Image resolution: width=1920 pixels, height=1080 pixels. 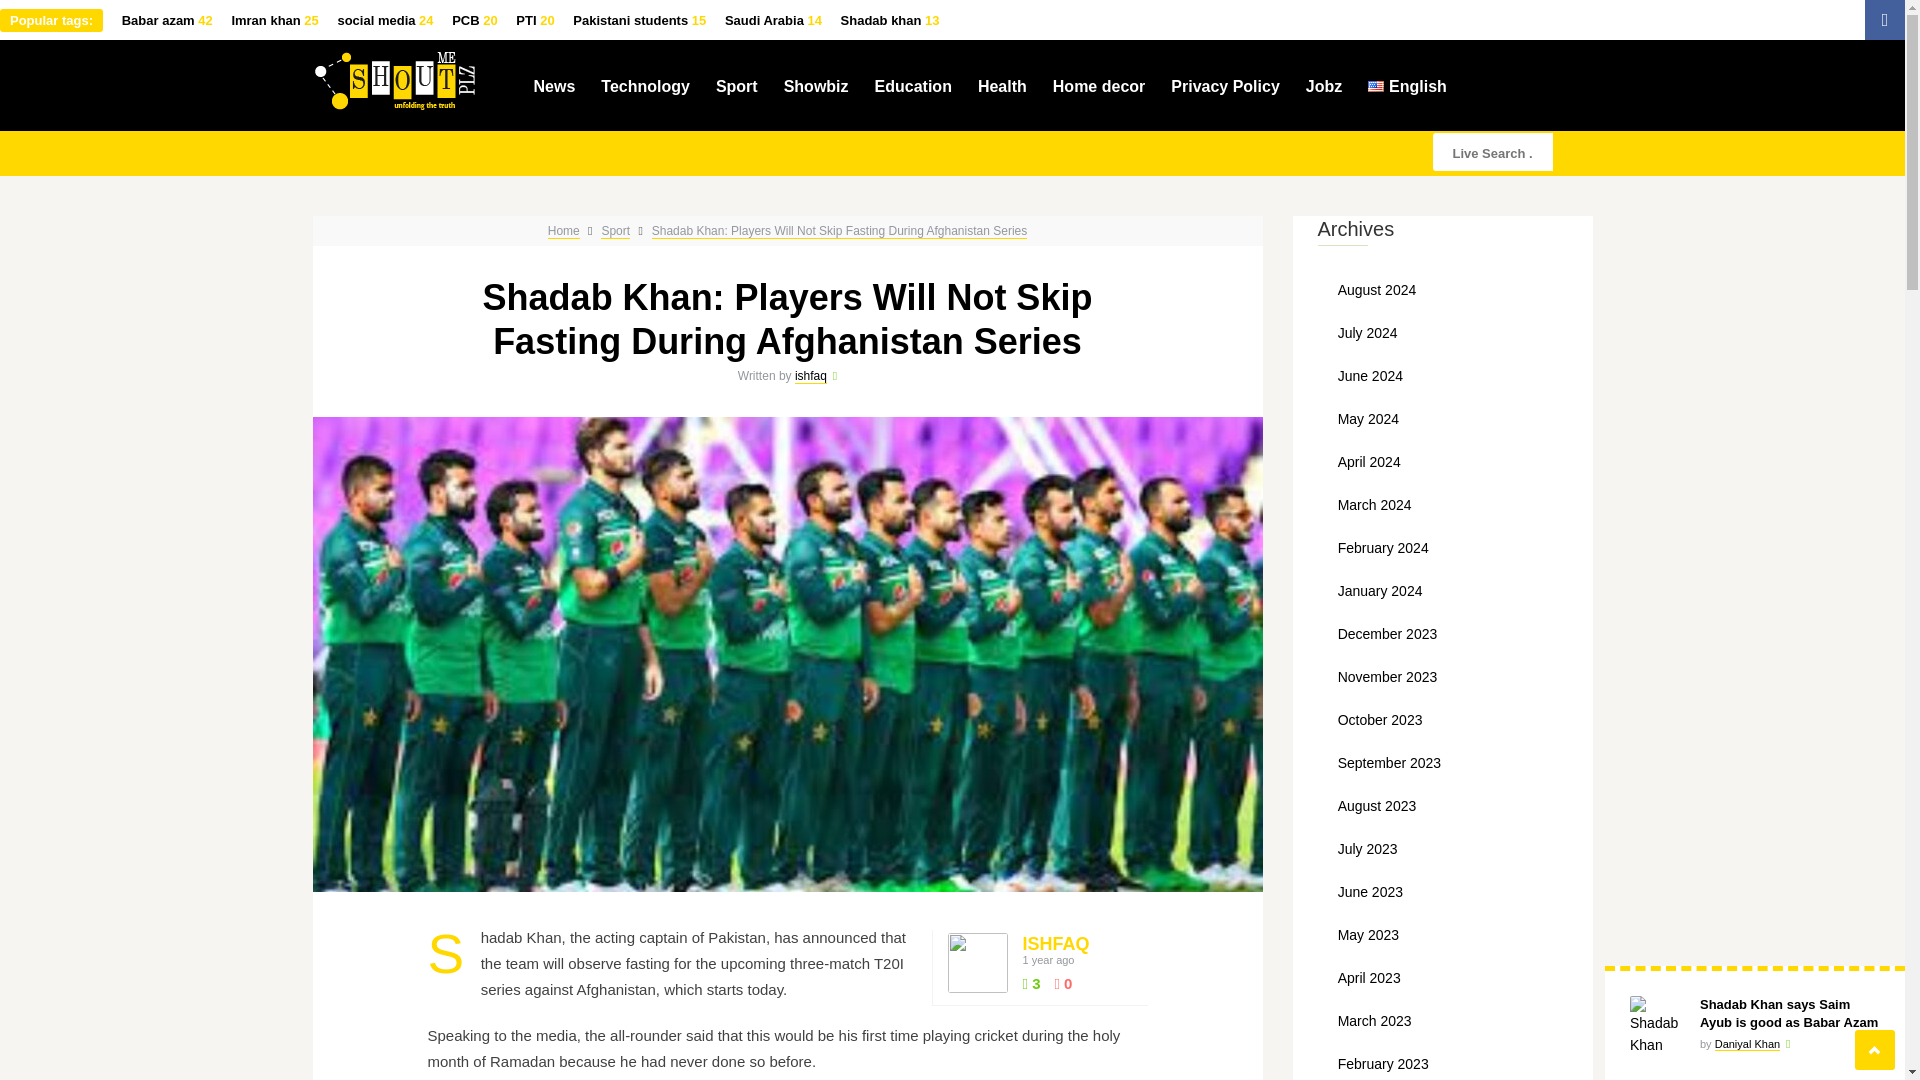 I want to click on Showbiz, so click(x=816, y=84).